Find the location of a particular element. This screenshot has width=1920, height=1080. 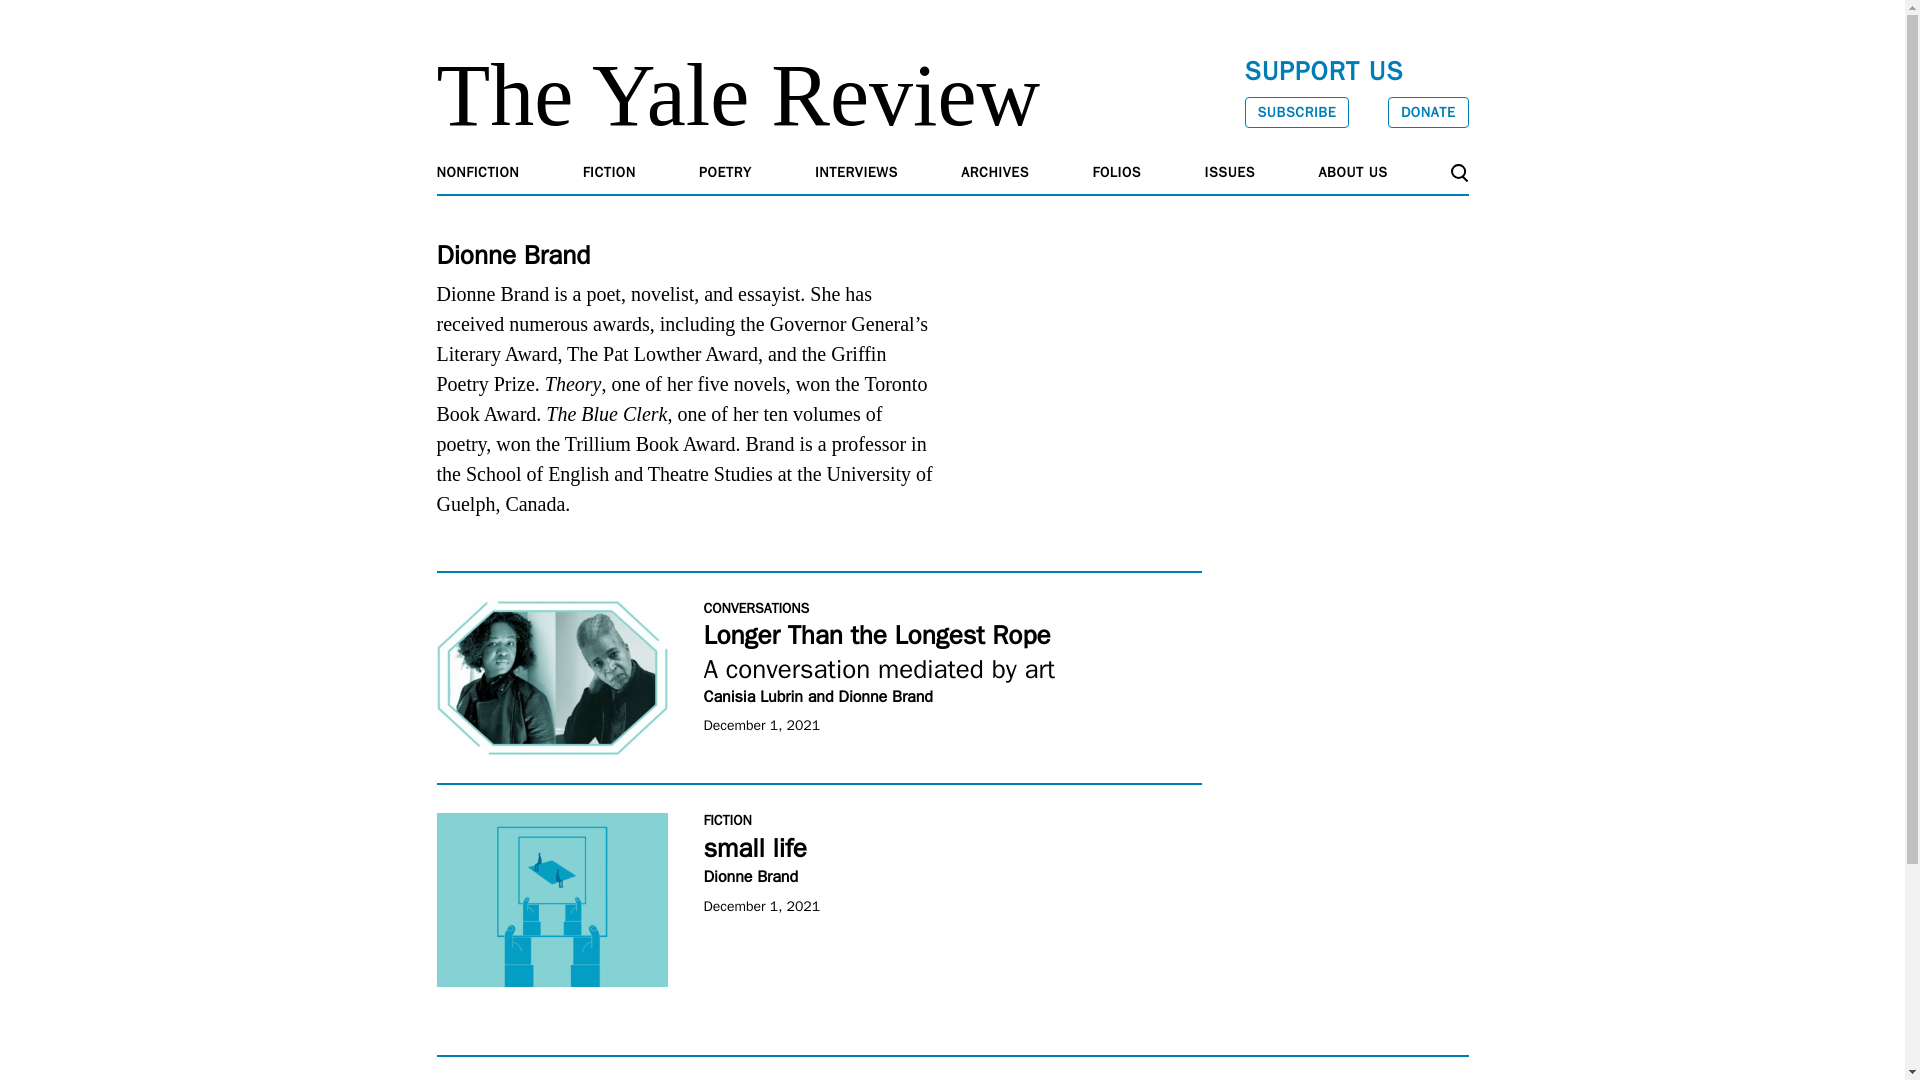

ARCHIVES is located at coordinates (995, 172).